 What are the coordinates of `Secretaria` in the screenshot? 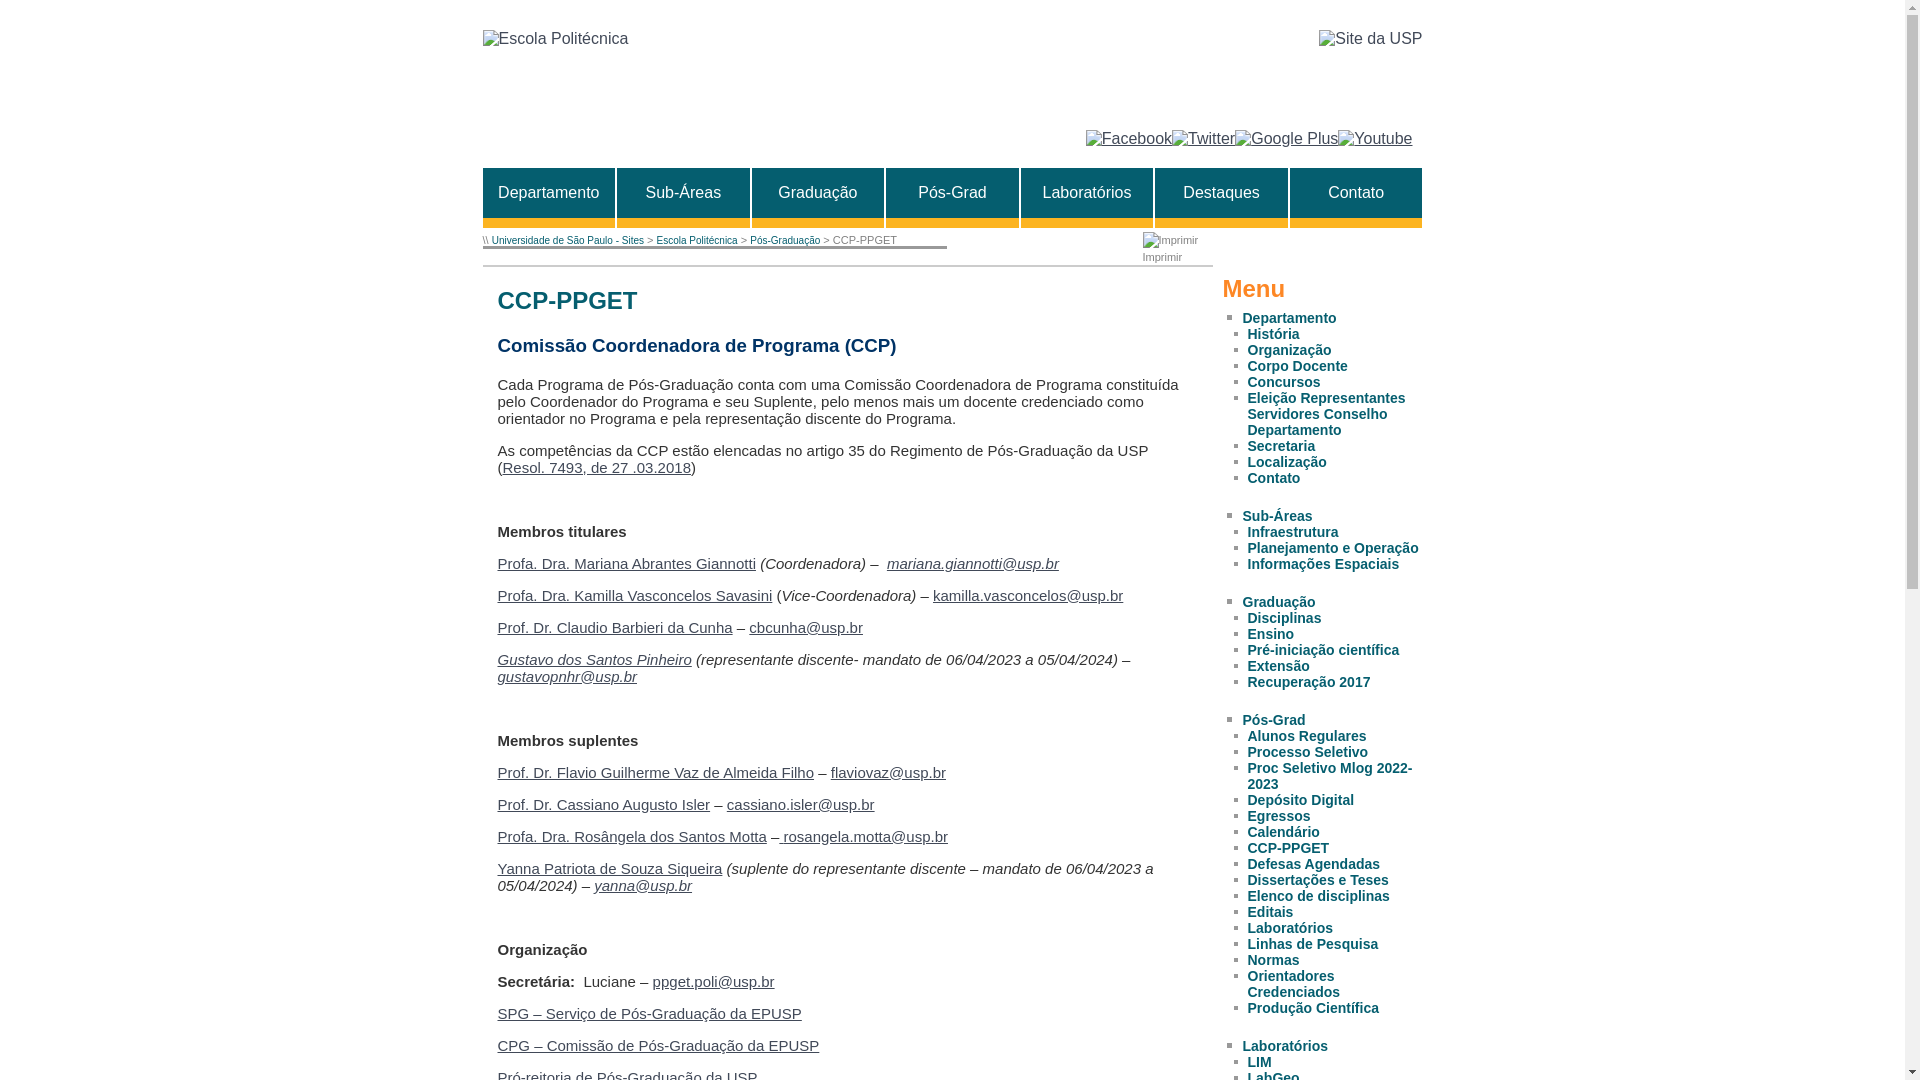 It's located at (1282, 446).